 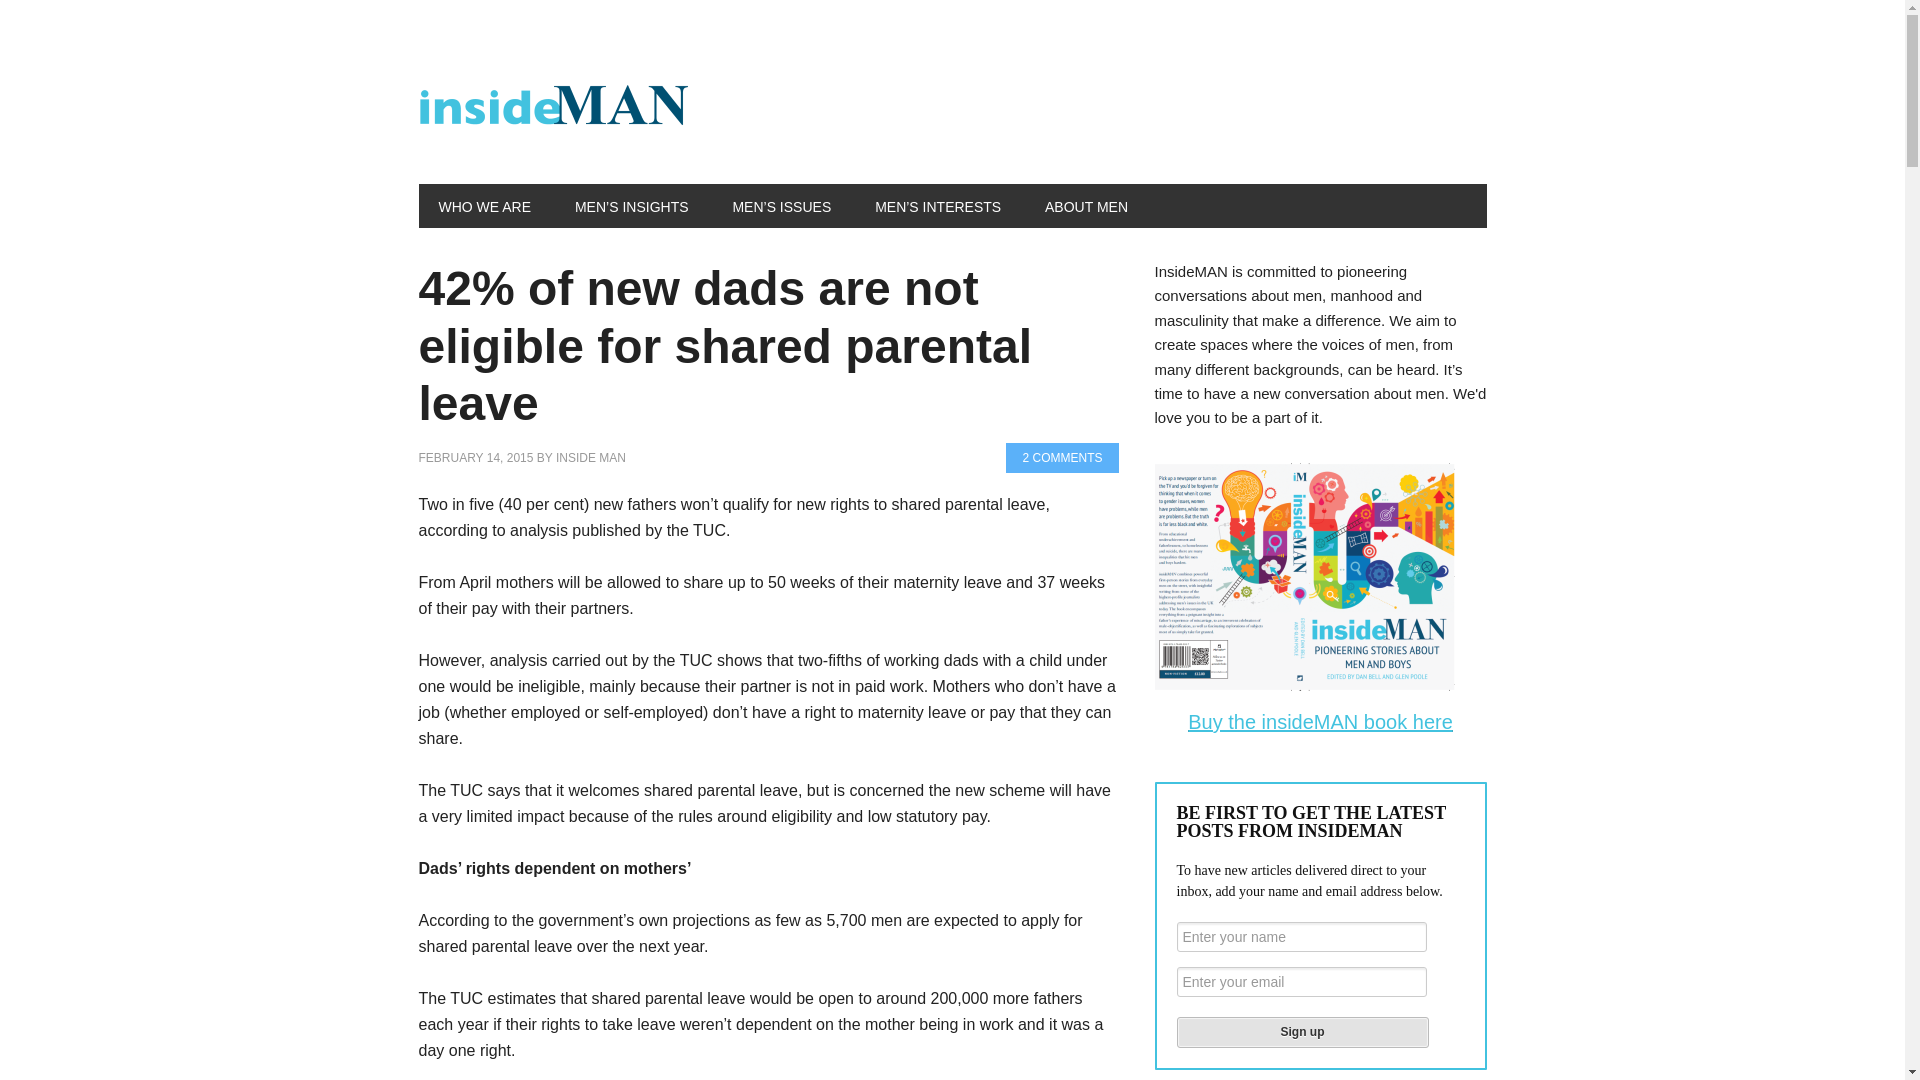 What do you see at coordinates (1302, 1032) in the screenshot?
I see `Sign up` at bounding box center [1302, 1032].